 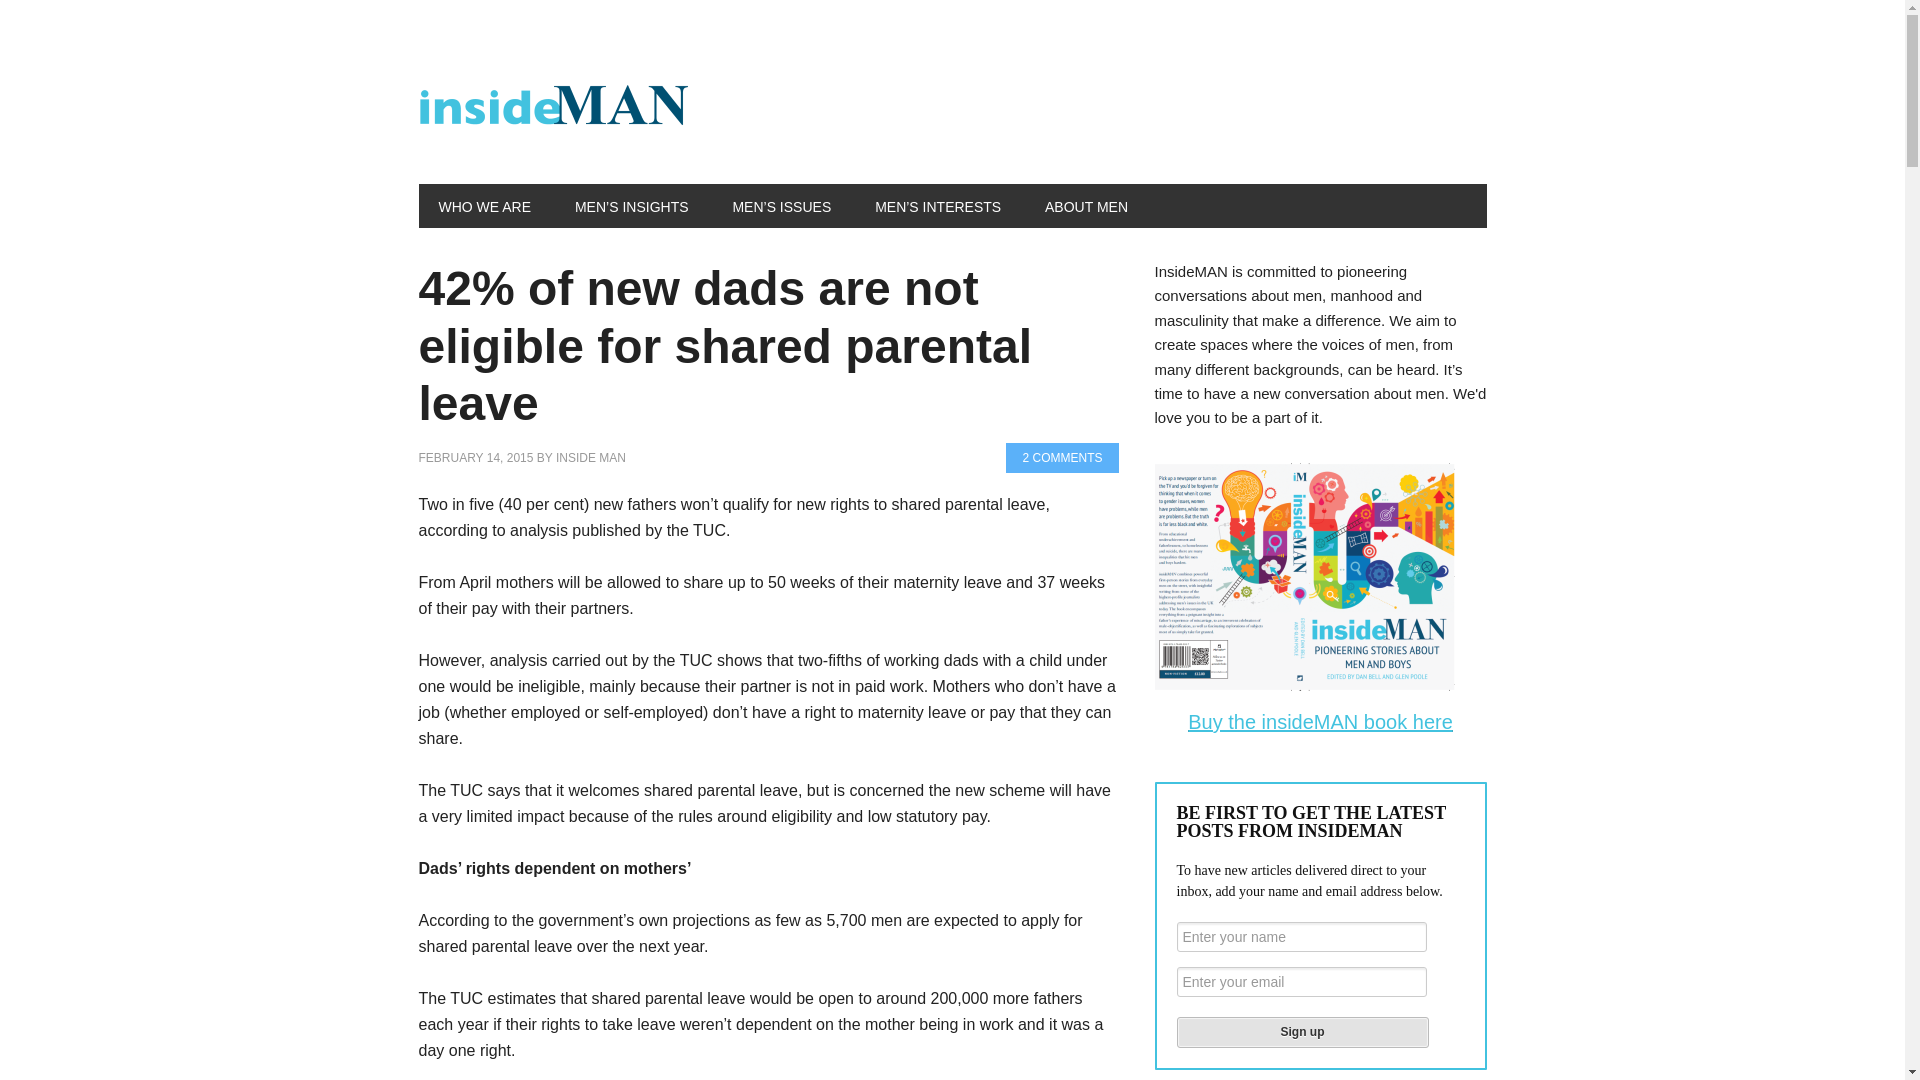 What do you see at coordinates (1302, 1032) in the screenshot?
I see `Sign up` at bounding box center [1302, 1032].